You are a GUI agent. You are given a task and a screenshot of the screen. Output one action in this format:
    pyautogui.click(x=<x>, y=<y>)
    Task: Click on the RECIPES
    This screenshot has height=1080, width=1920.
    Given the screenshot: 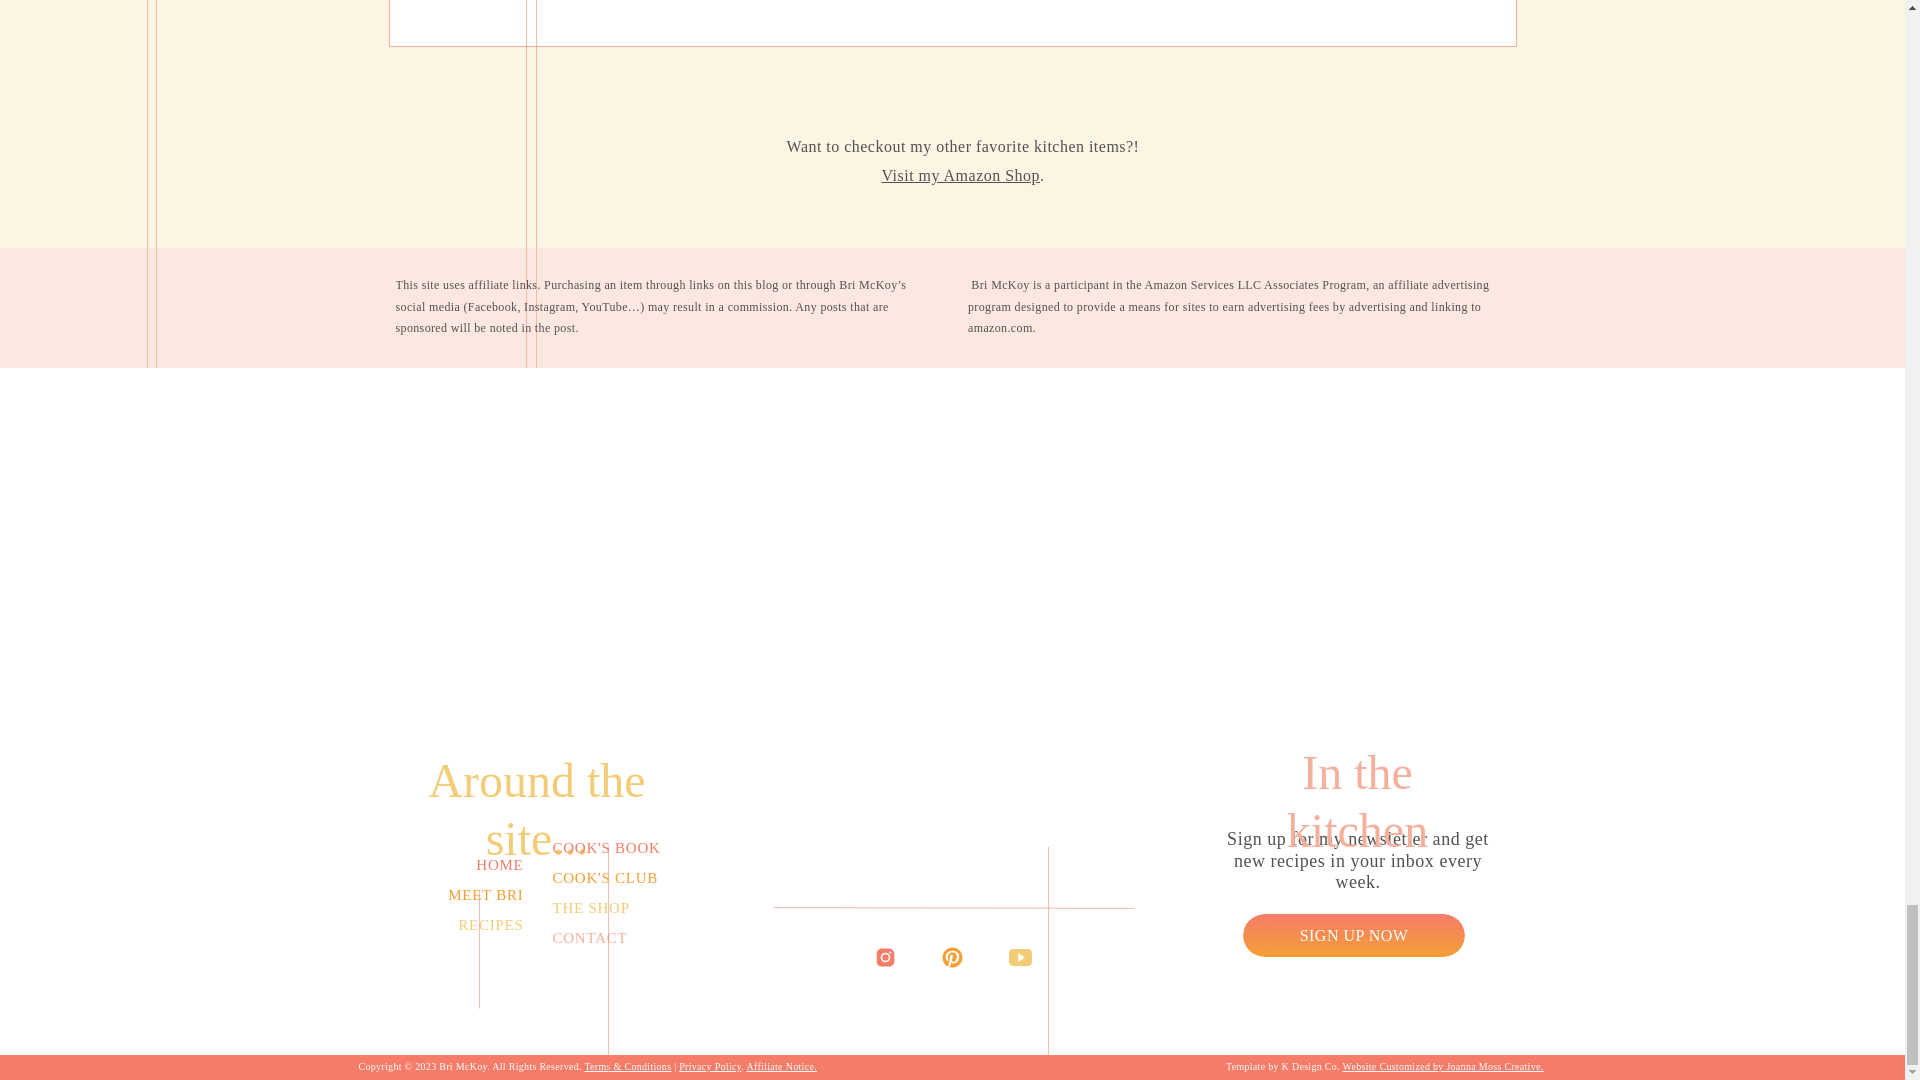 What is the action you would take?
    pyautogui.click(x=464, y=924)
    